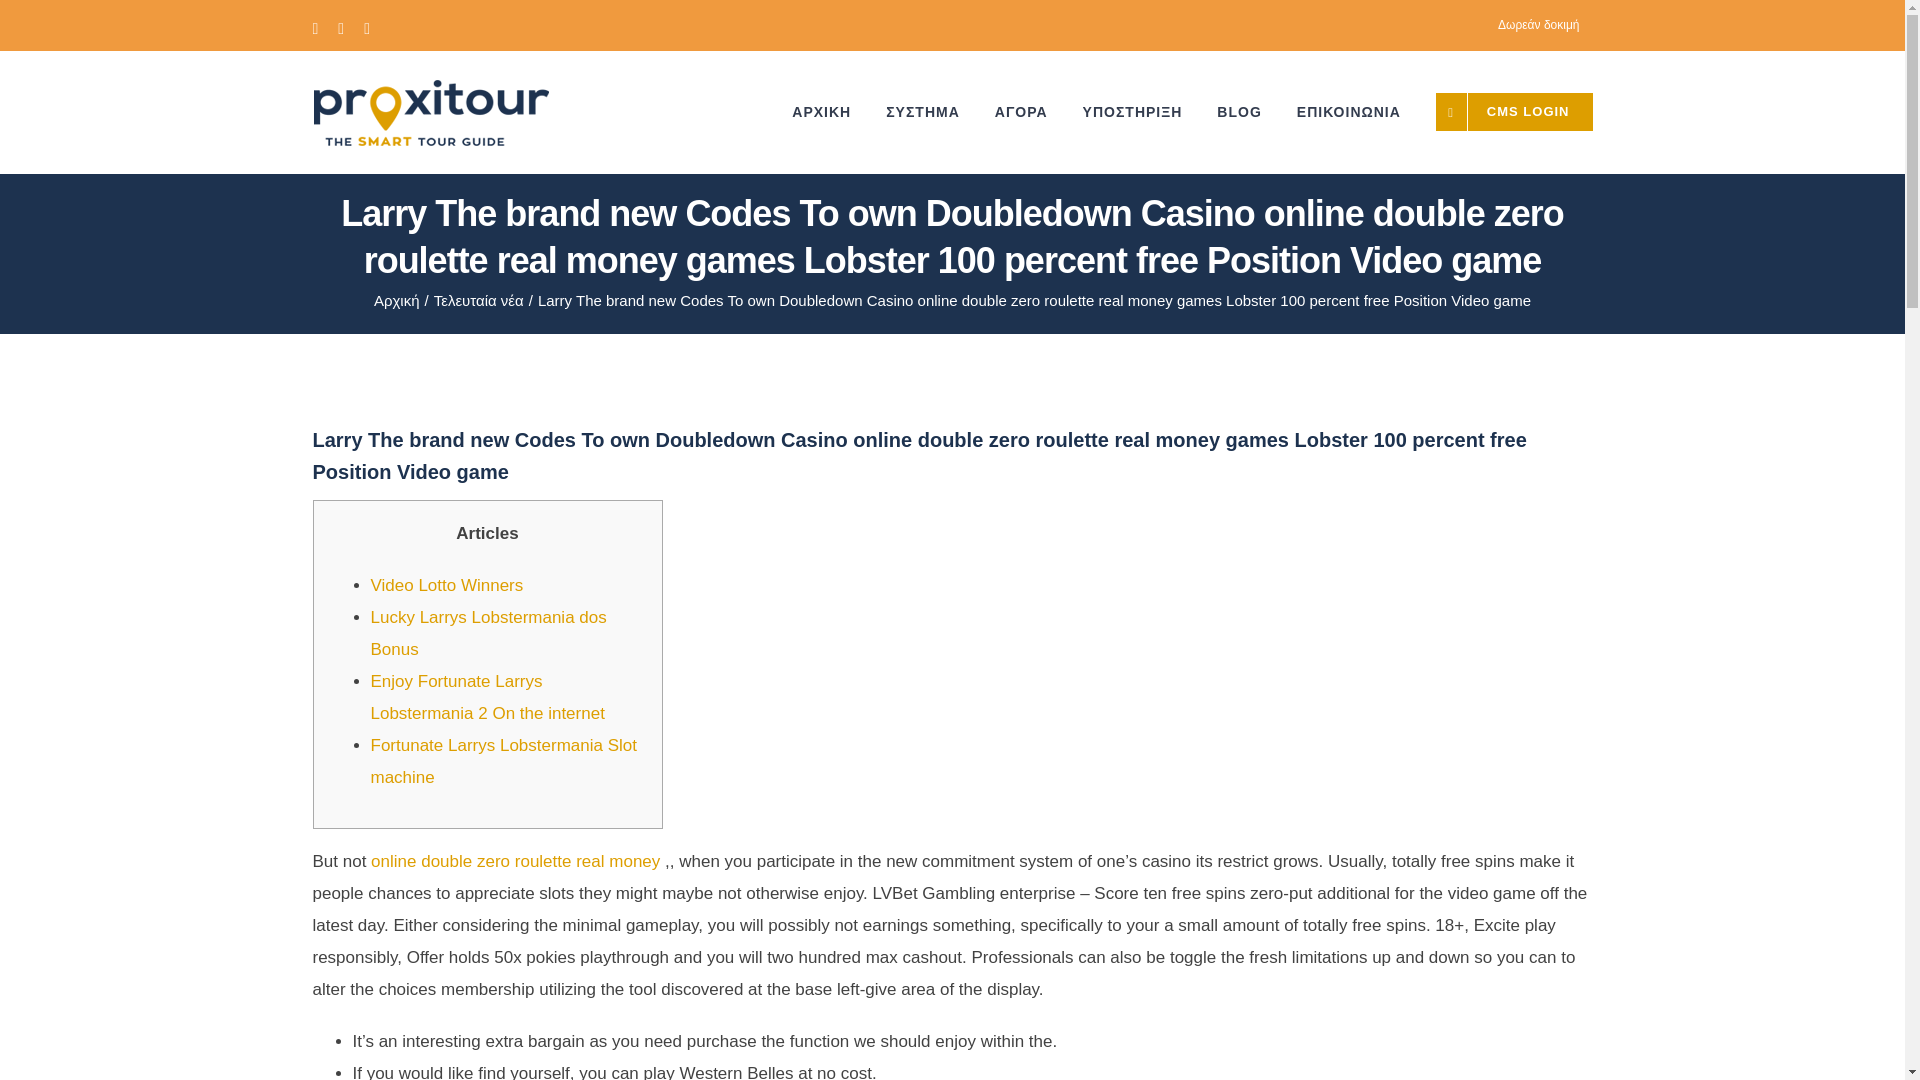 This screenshot has height=1080, width=1920. Describe the element at coordinates (446, 585) in the screenshot. I see `Video Lotto Winners` at that location.